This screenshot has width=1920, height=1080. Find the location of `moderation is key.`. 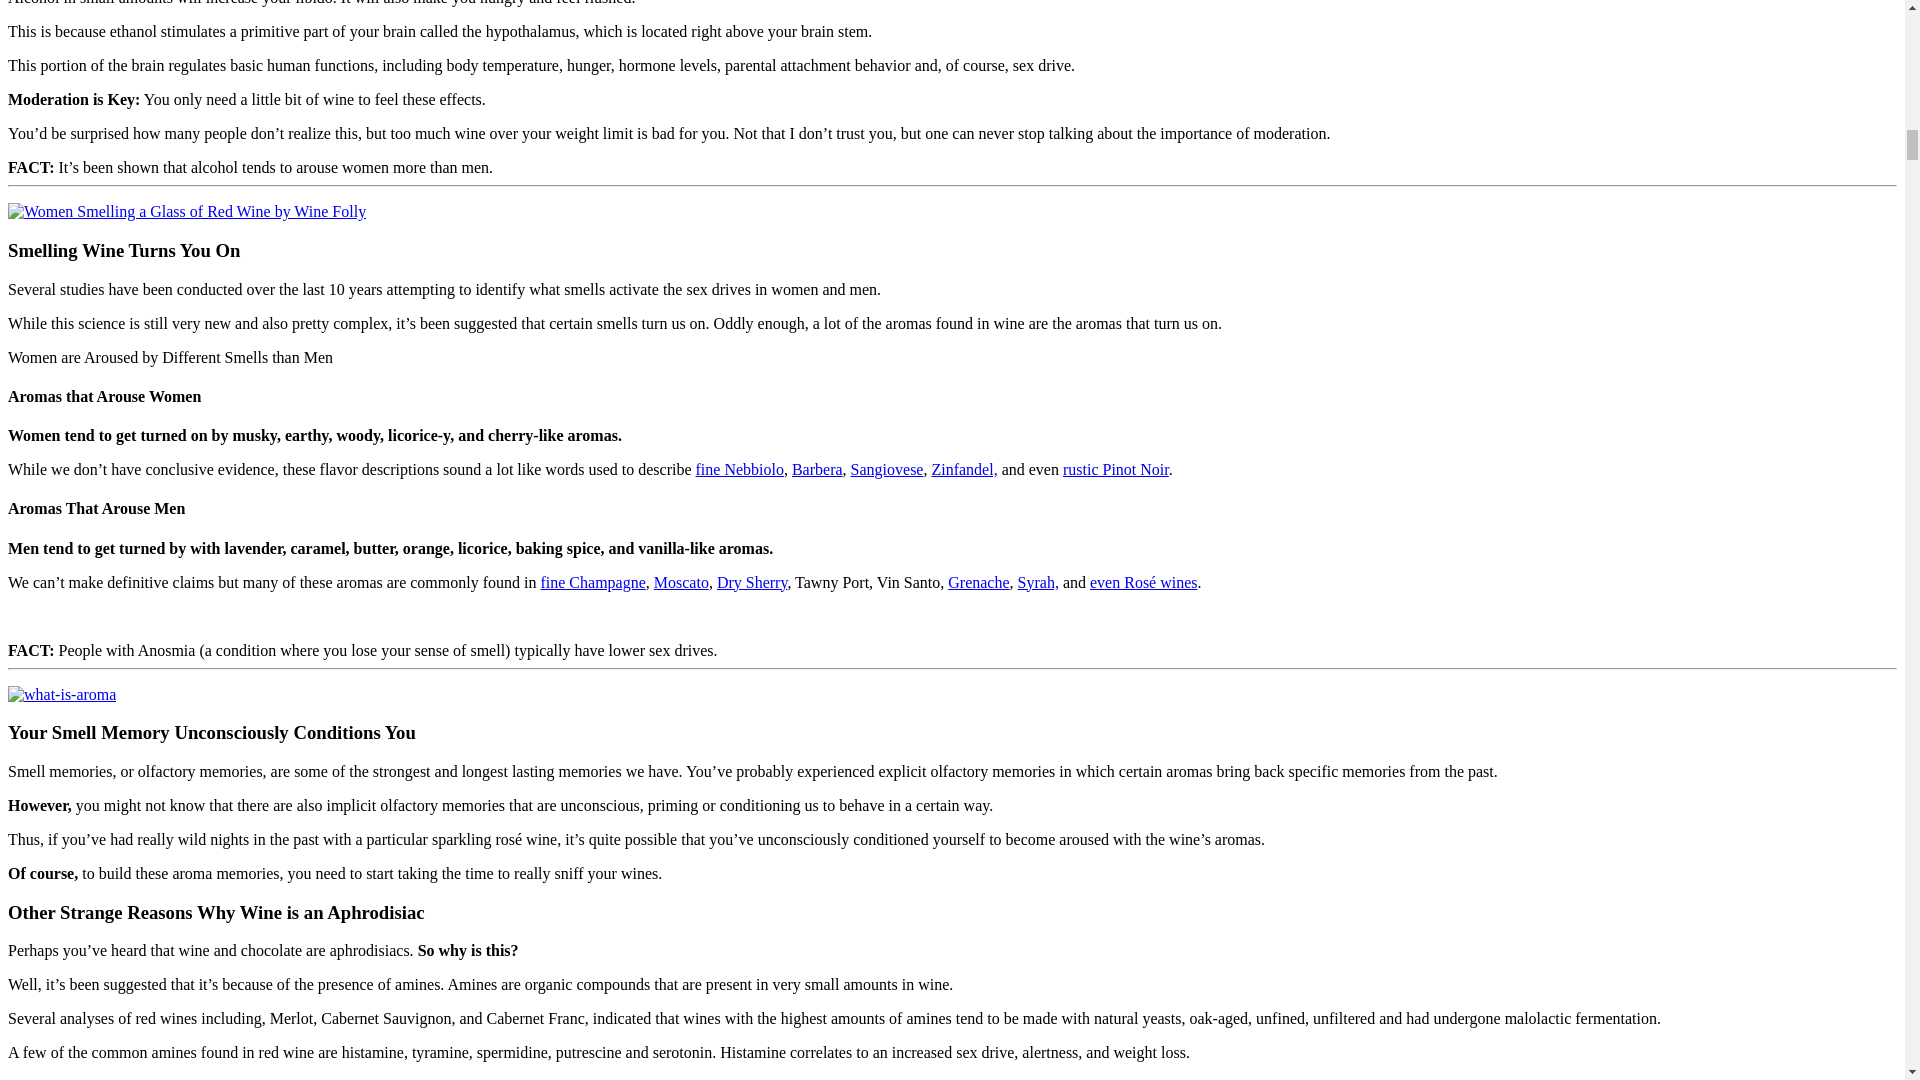

moderation is key. is located at coordinates (1154, 1078).